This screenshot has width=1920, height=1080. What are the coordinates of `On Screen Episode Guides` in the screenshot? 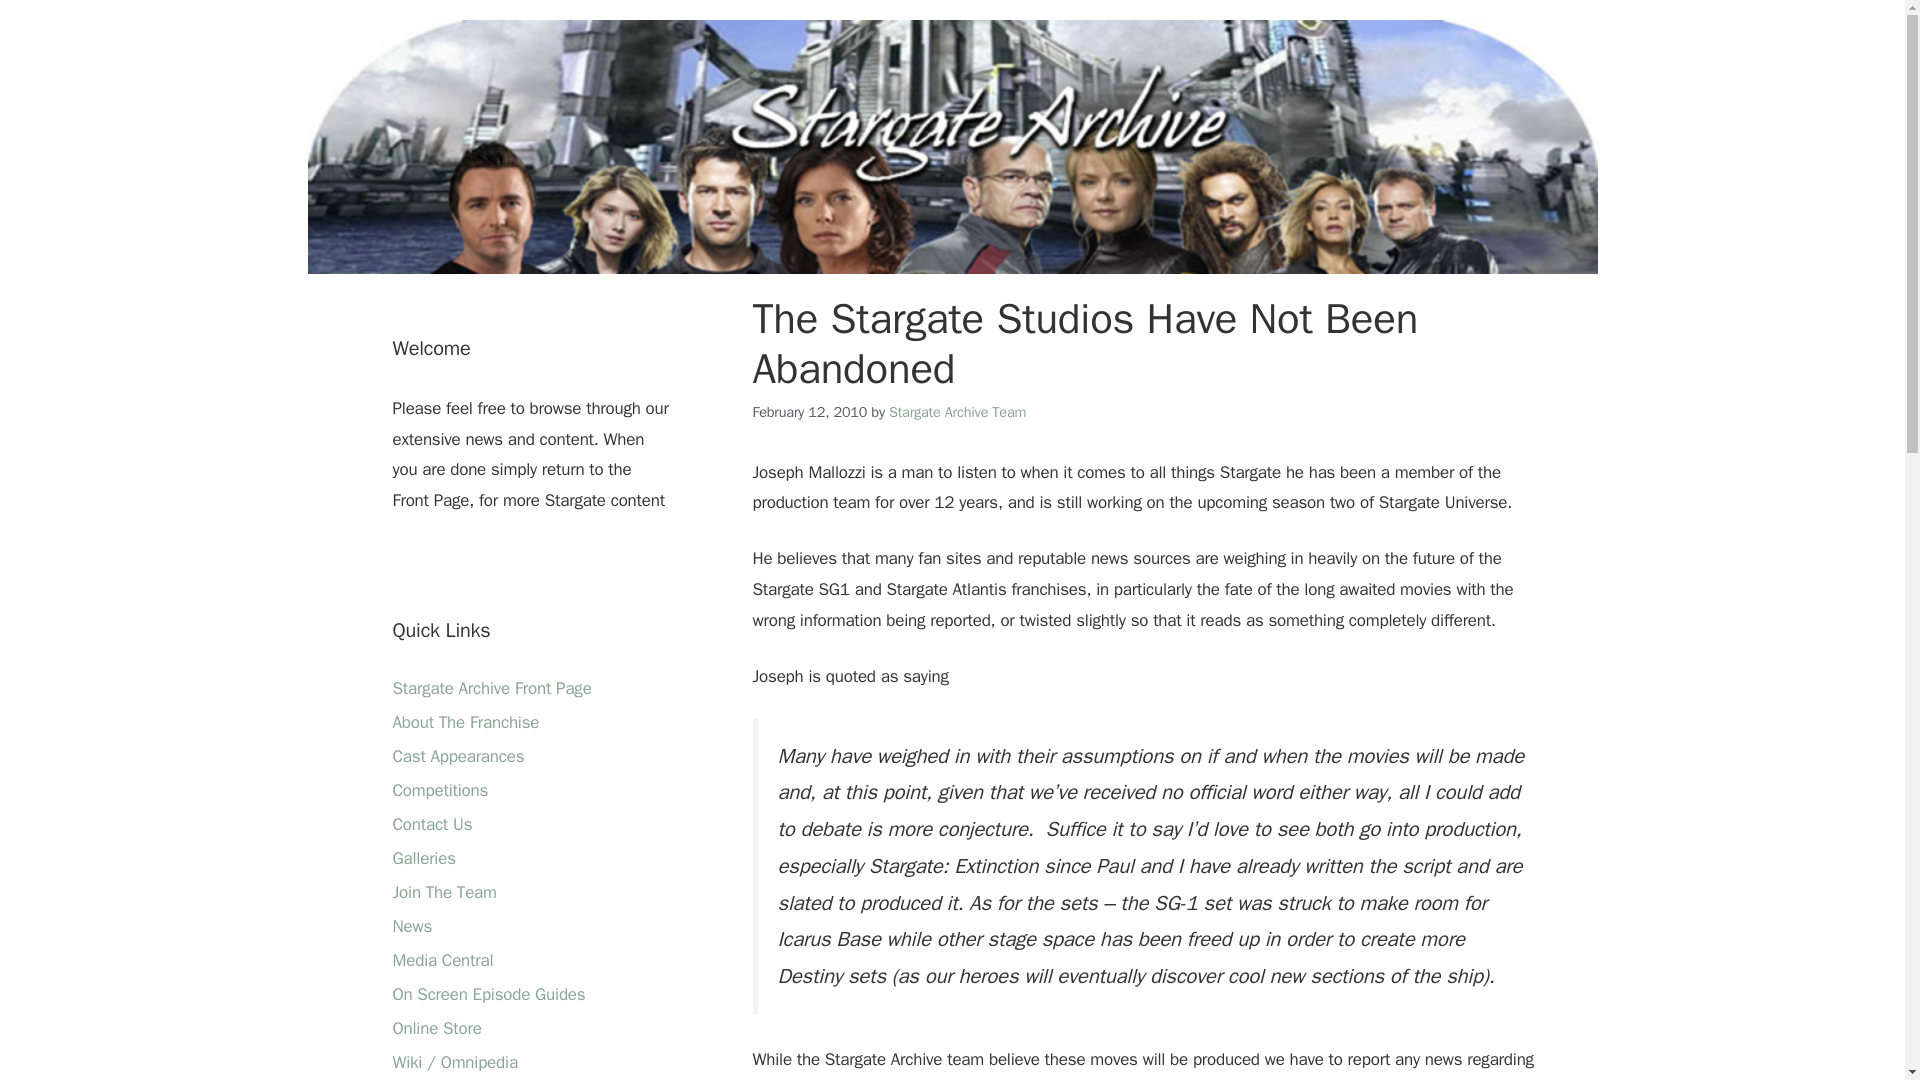 It's located at (488, 994).